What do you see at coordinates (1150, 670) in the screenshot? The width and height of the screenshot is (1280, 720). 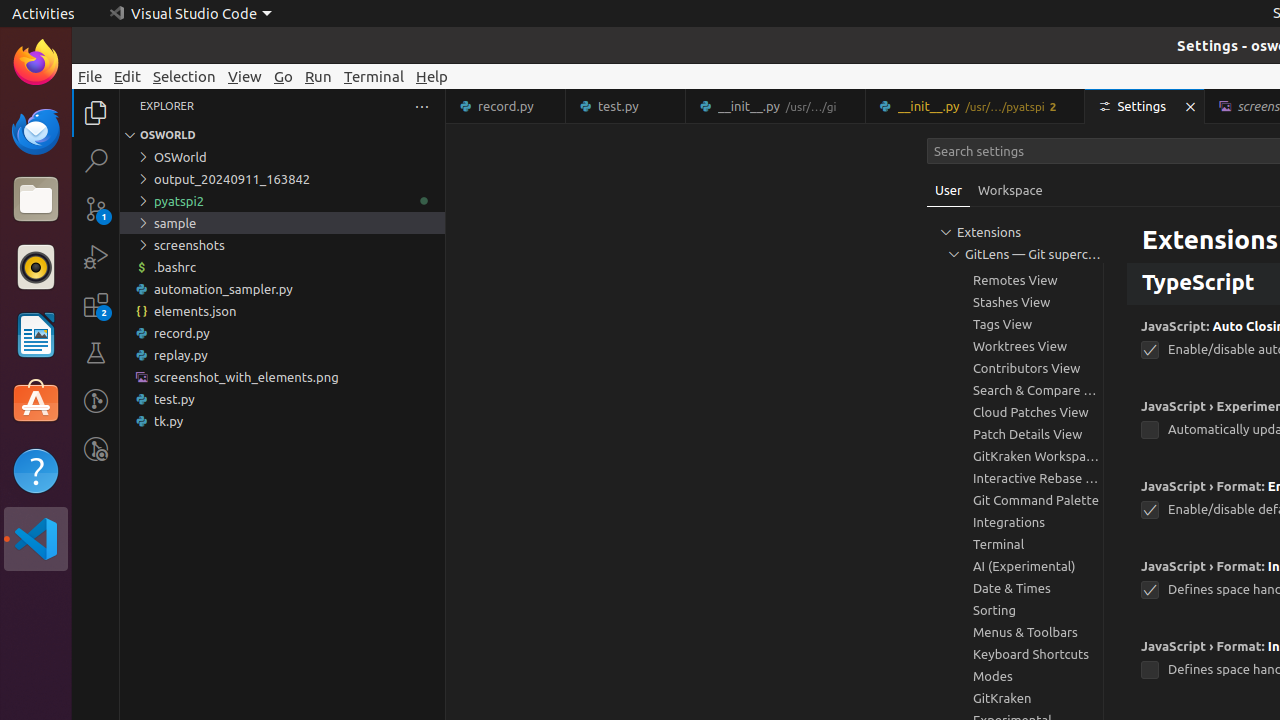 I see `javascript.format.insertSpaceAfterConstructor` at bounding box center [1150, 670].